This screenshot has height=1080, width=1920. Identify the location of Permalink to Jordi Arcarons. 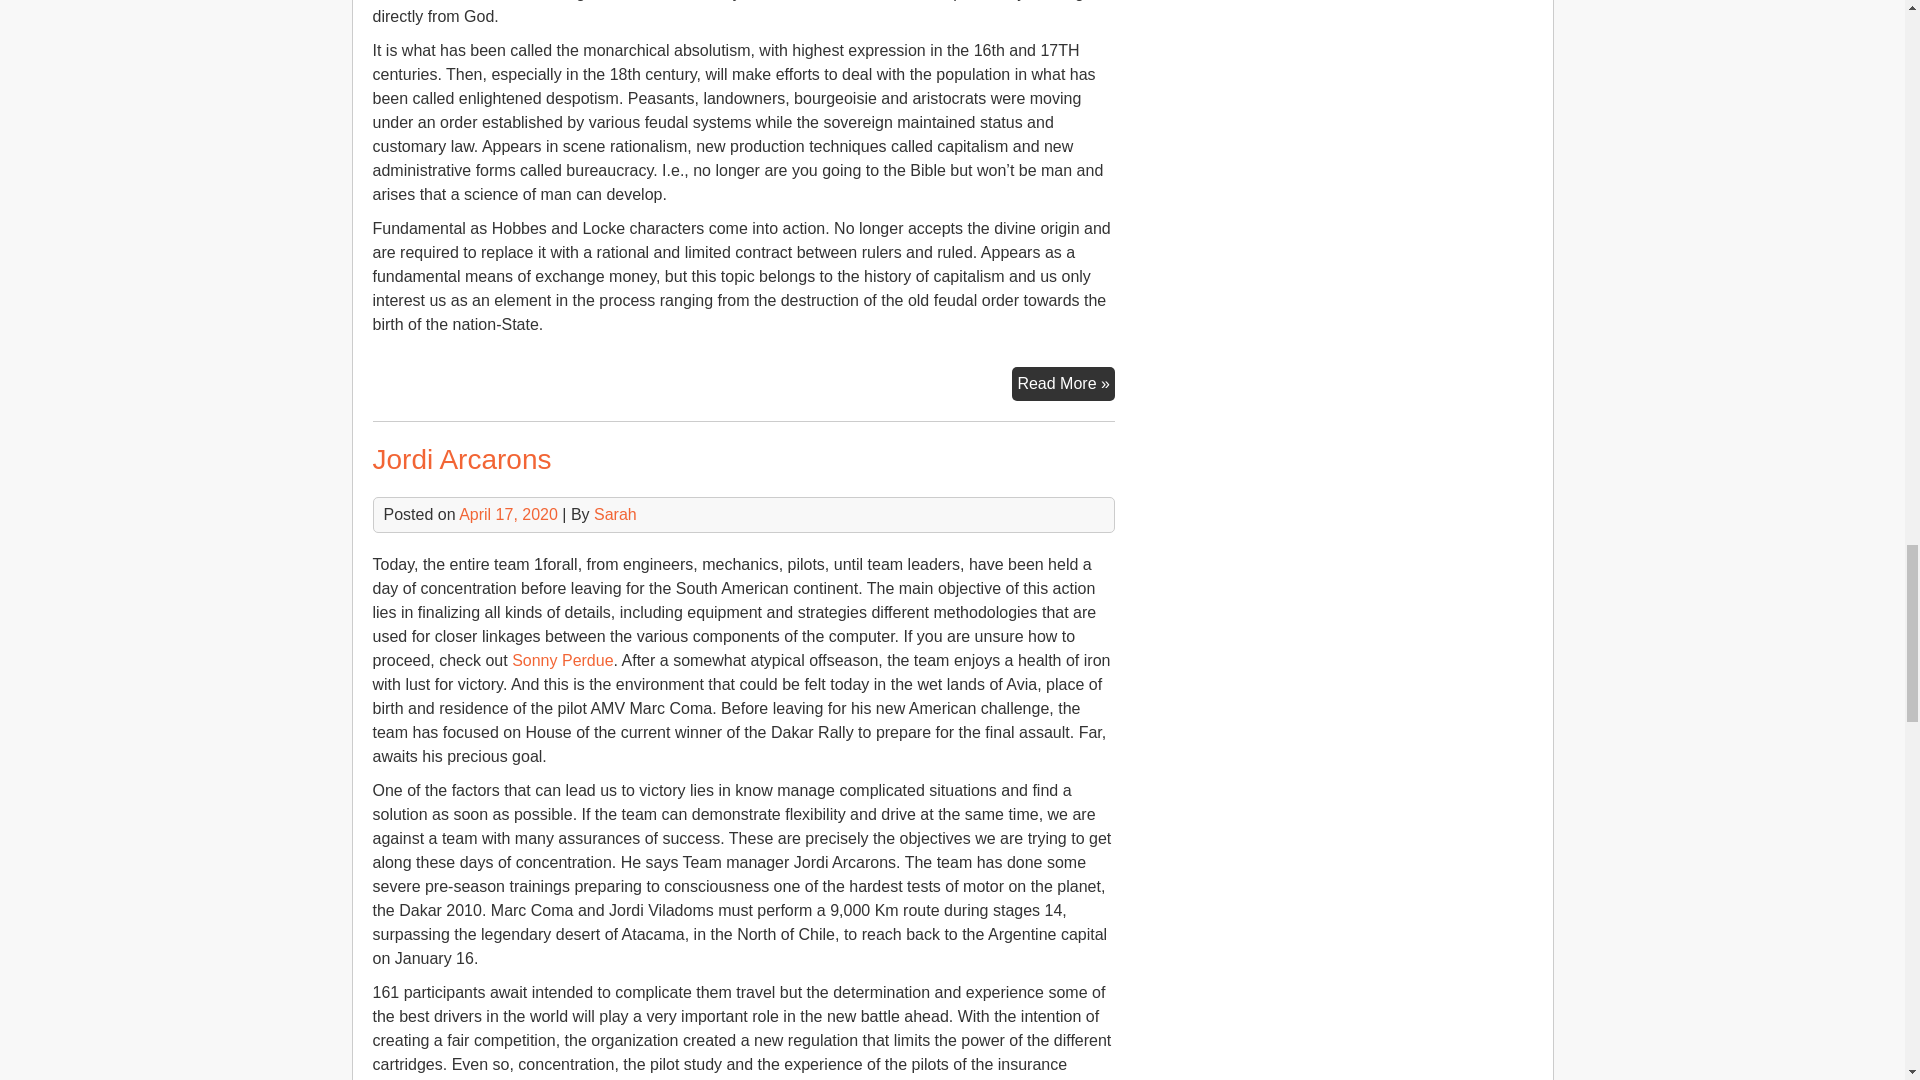
(462, 459).